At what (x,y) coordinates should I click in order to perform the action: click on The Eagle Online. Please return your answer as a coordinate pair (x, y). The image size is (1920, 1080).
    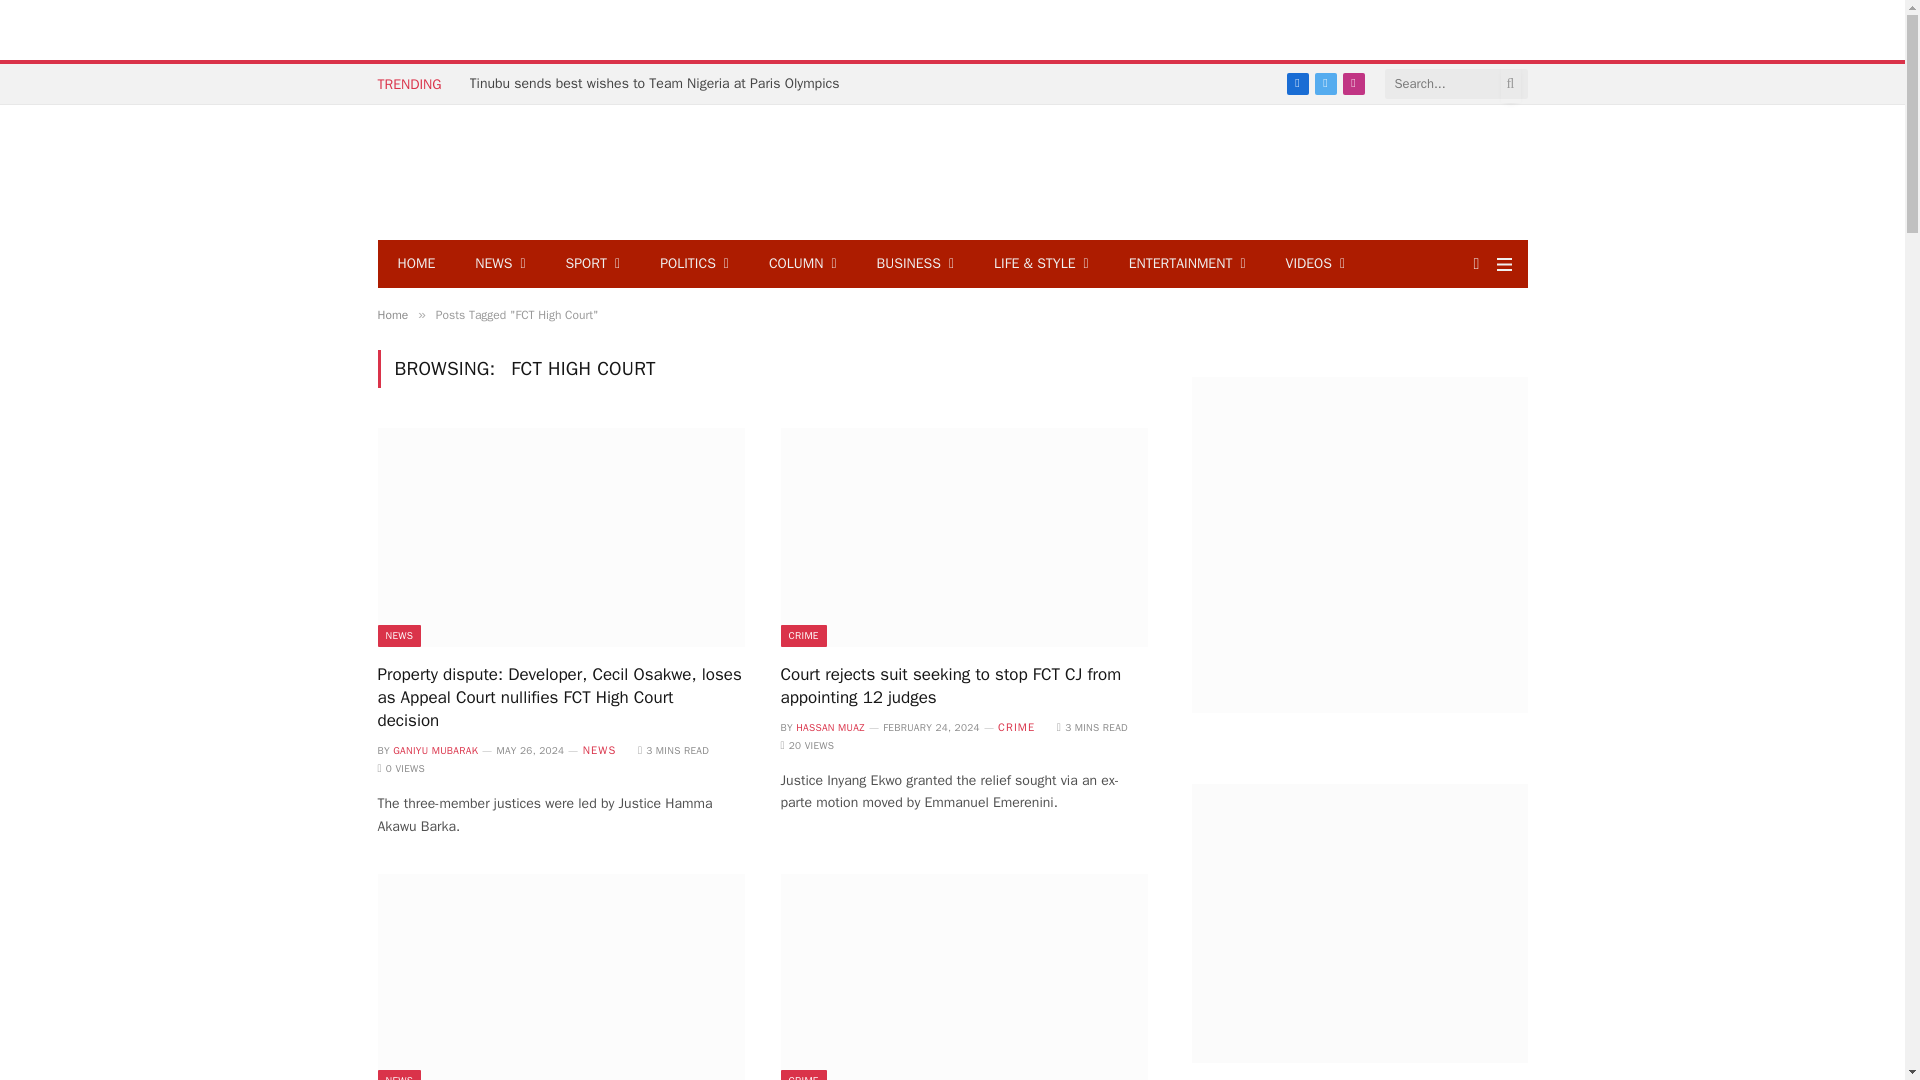
    Looking at the image, I should click on (498, 172).